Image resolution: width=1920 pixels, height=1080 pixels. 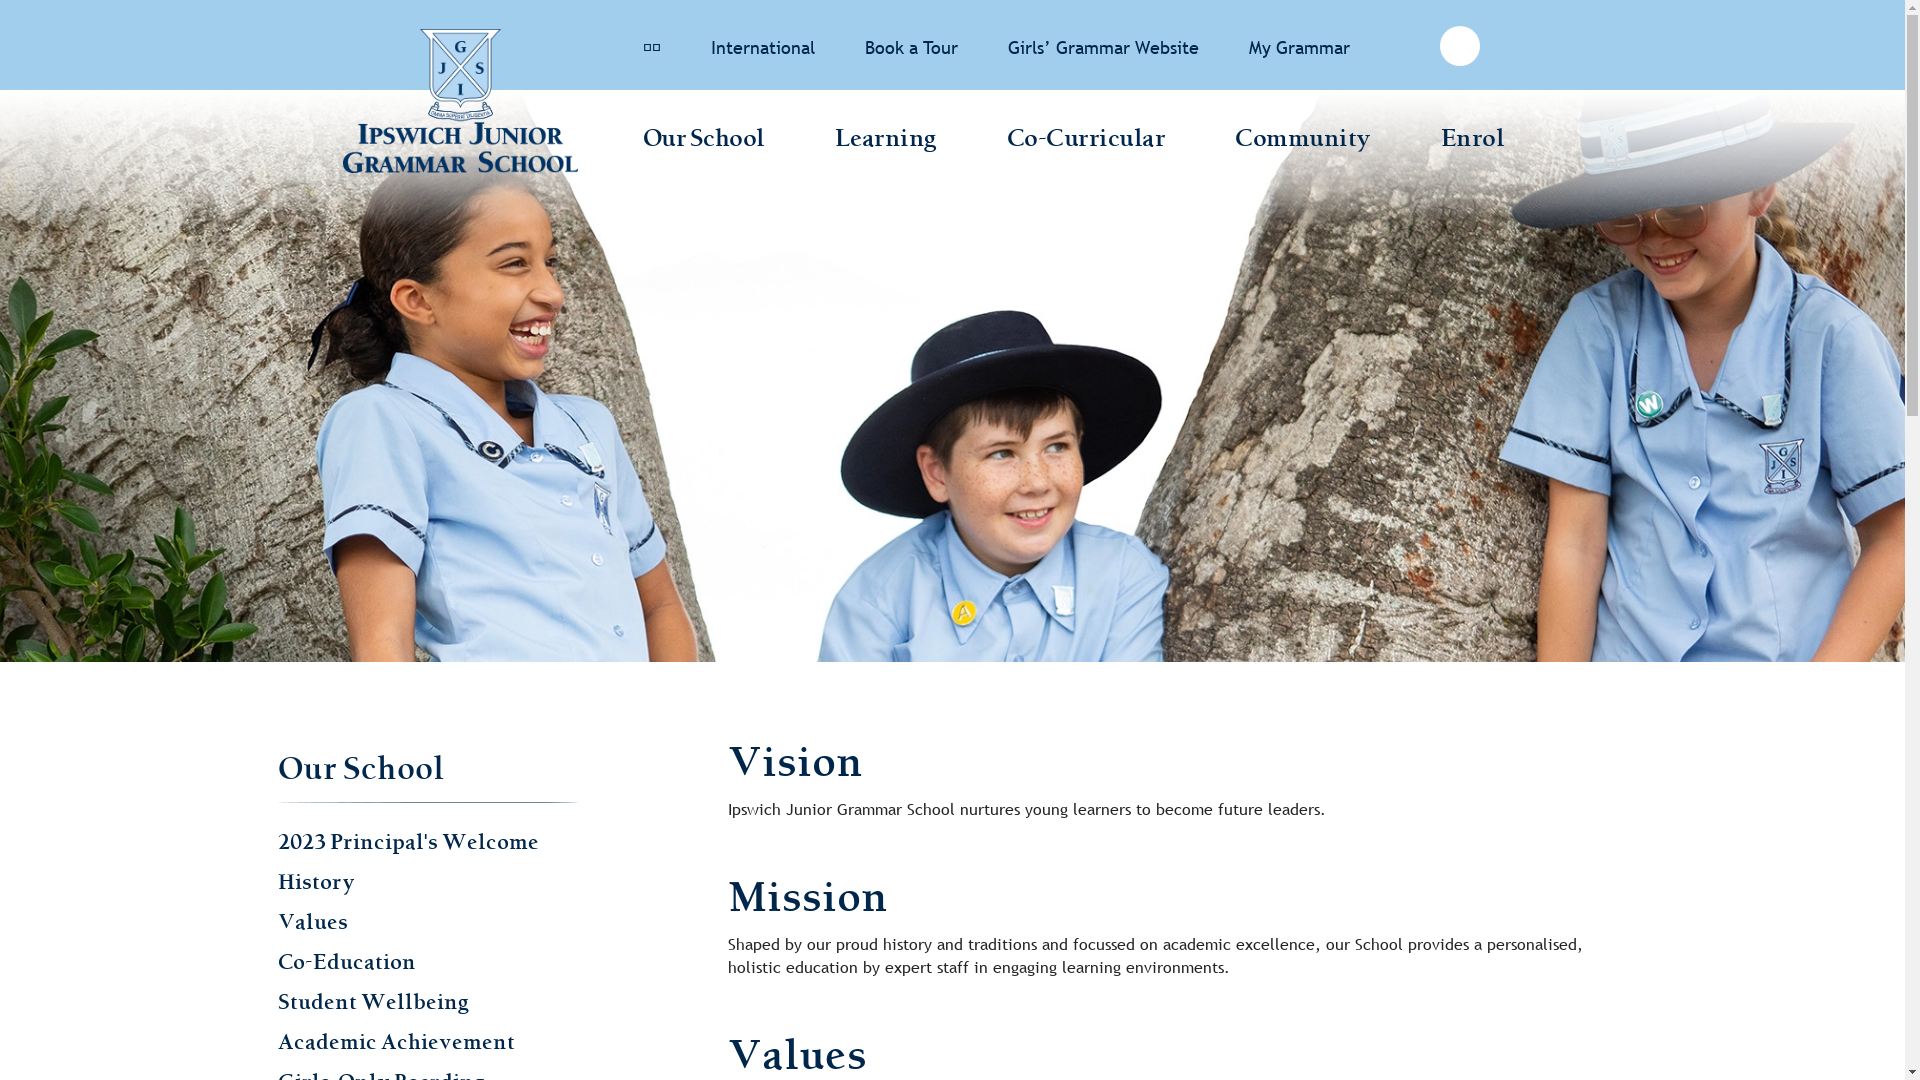 What do you see at coordinates (362, 769) in the screenshot?
I see `Our School` at bounding box center [362, 769].